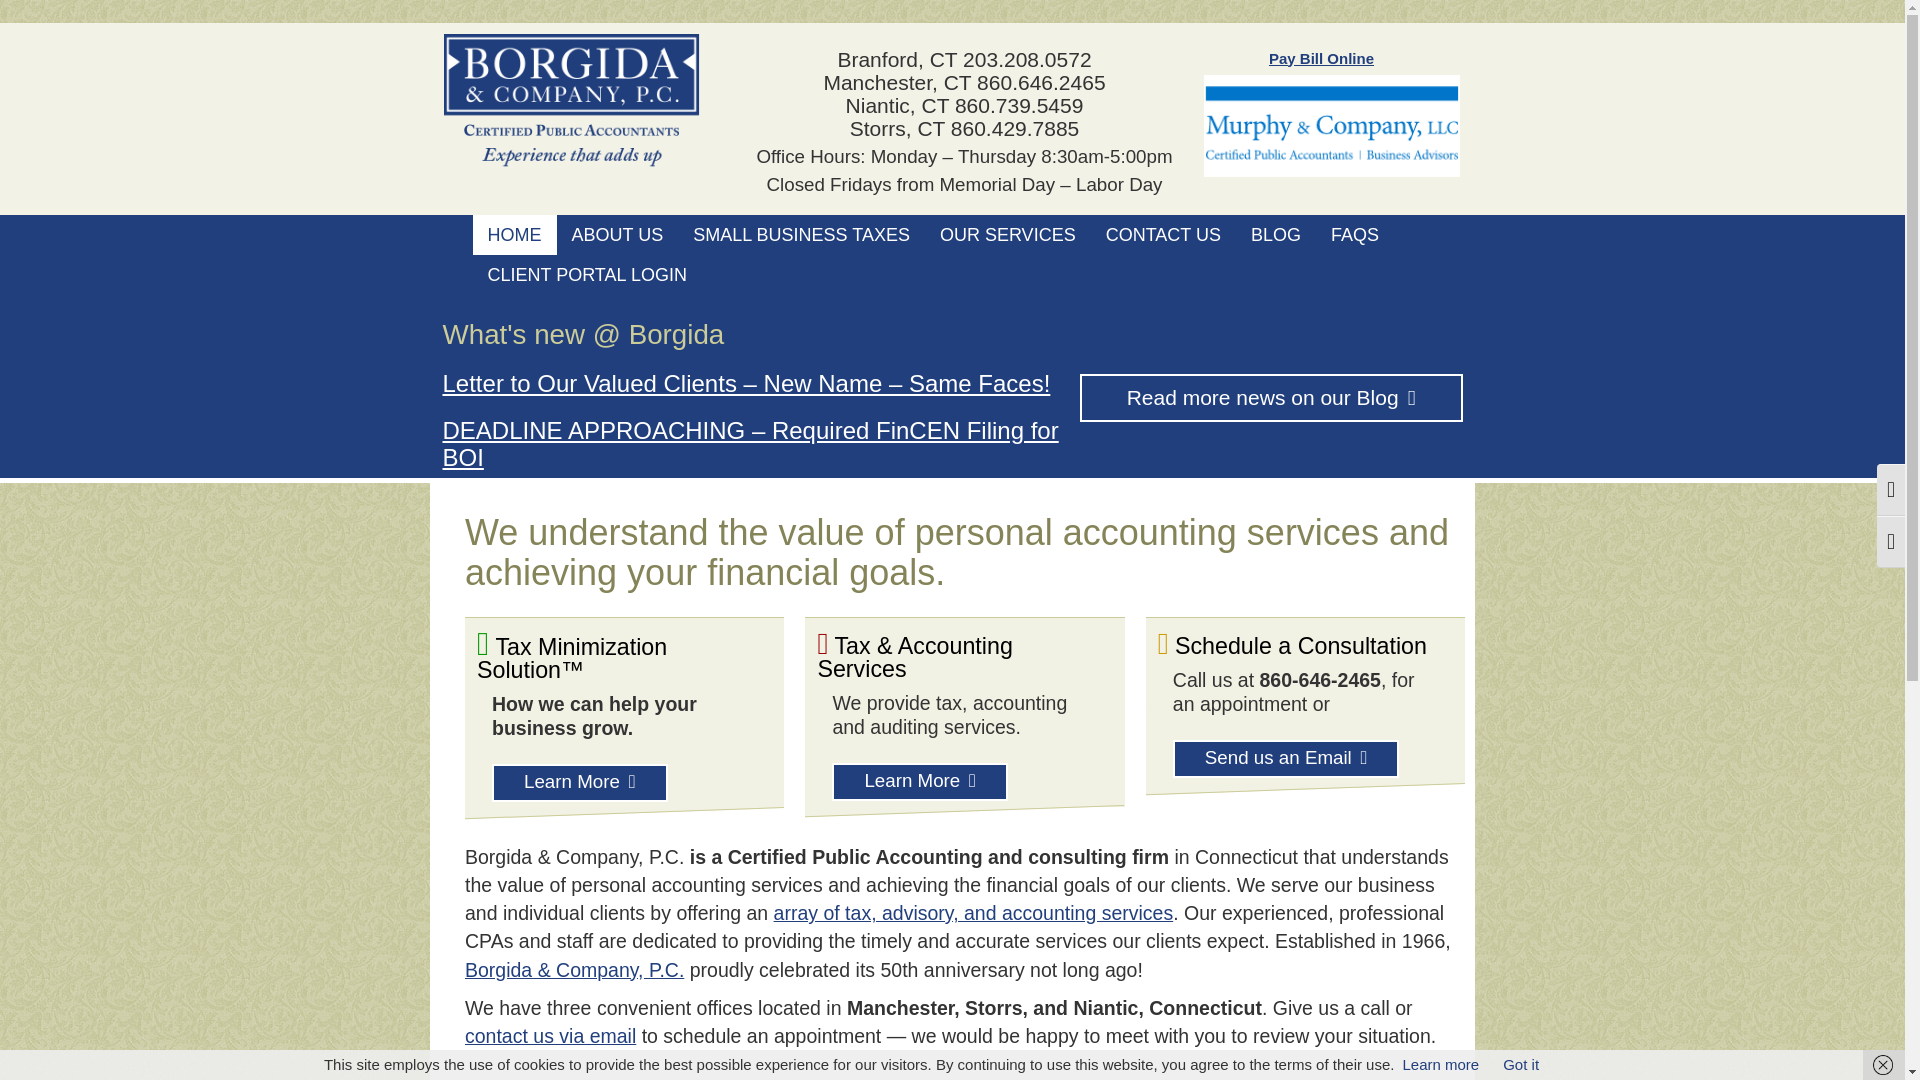  What do you see at coordinates (1354, 234) in the screenshot?
I see `FAQS` at bounding box center [1354, 234].